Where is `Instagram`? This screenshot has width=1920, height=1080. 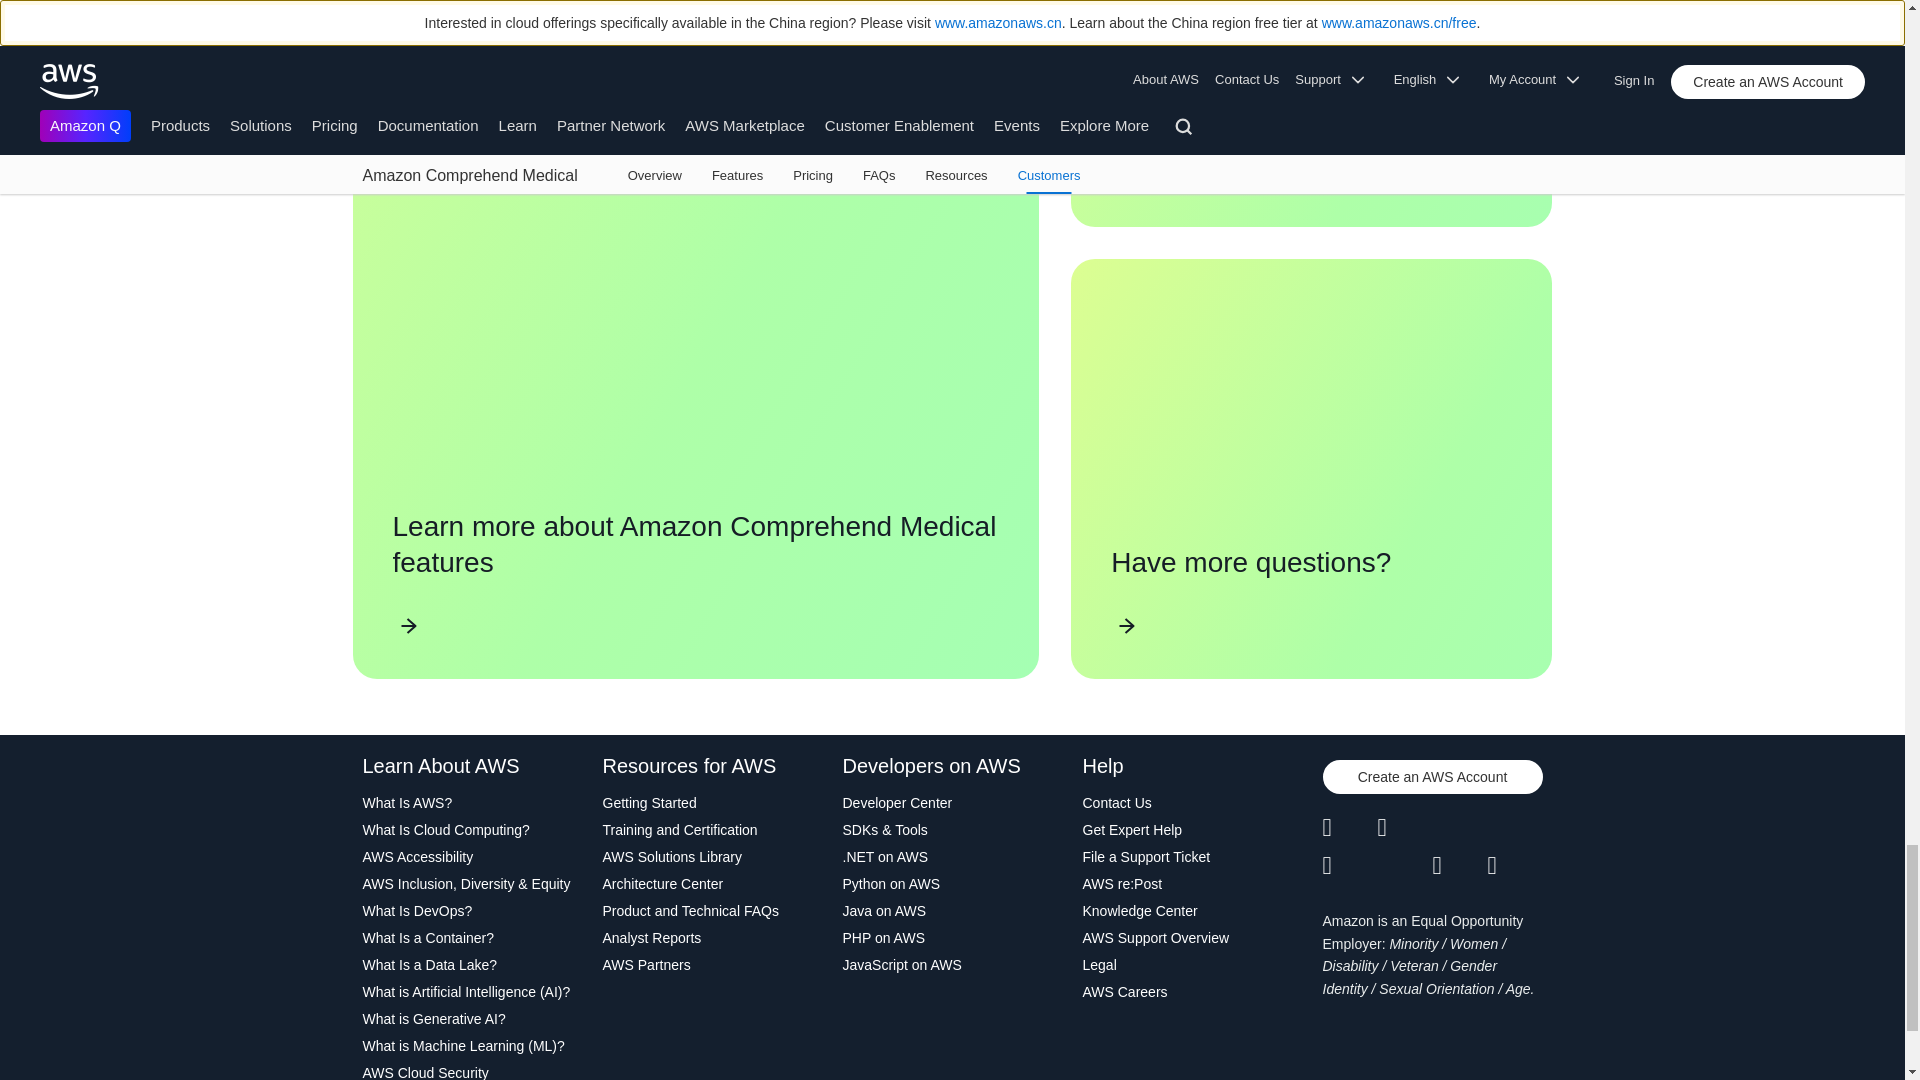
Instagram is located at coordinates (1516, 828).